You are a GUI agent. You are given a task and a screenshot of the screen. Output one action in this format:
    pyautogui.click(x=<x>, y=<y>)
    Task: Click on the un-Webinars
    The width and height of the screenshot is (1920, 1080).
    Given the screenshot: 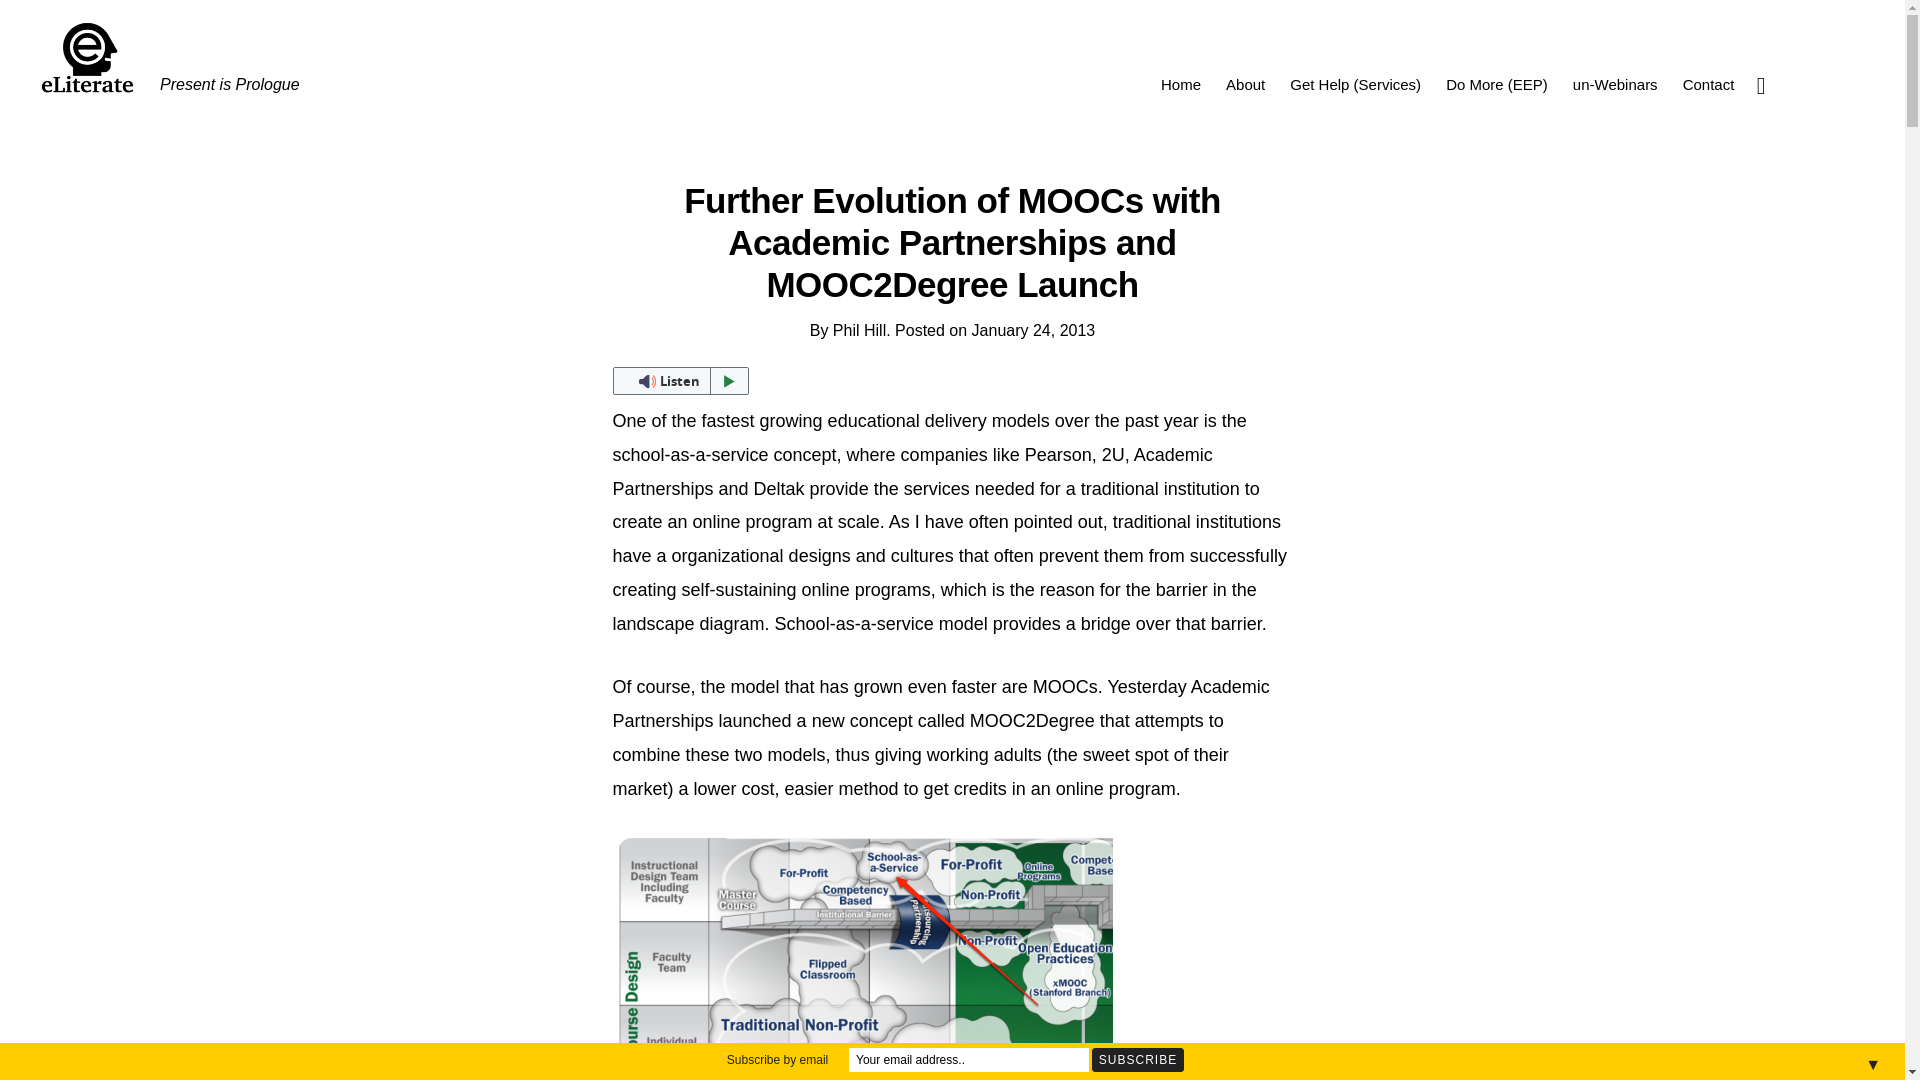 What is the action you would take?
    pyautogui.click(x=1615, y=84)
    